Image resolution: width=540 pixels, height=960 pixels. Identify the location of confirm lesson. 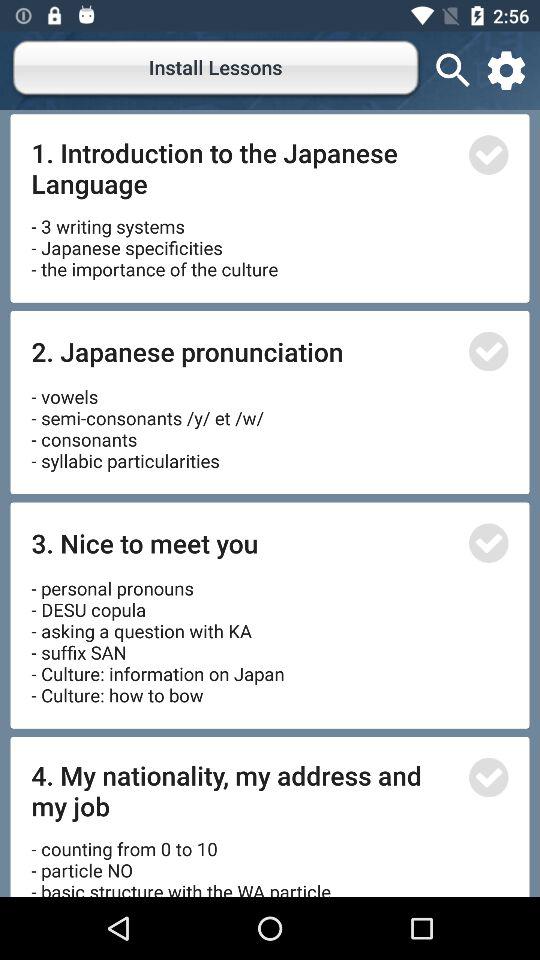
(488, 351).